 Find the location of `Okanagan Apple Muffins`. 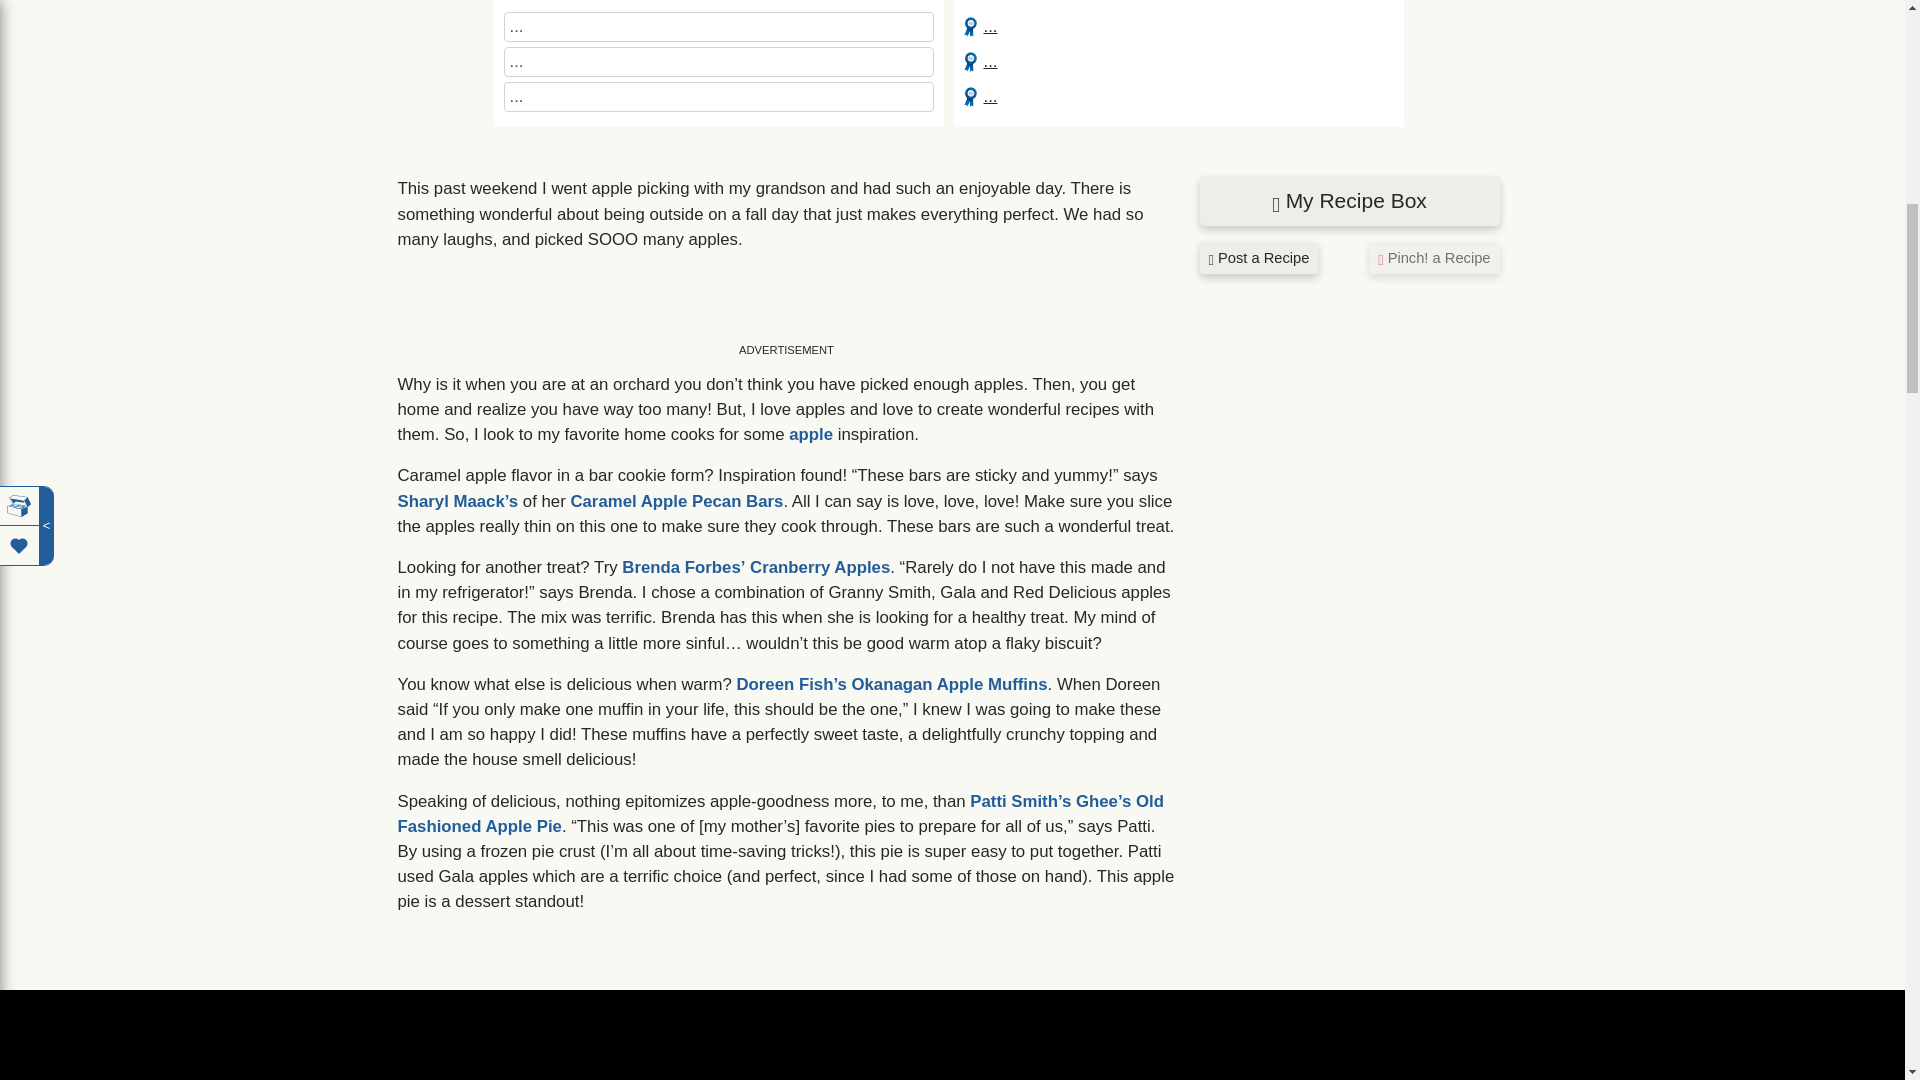

Okanagan Apple Muffins is located at coordinates (948, 684).